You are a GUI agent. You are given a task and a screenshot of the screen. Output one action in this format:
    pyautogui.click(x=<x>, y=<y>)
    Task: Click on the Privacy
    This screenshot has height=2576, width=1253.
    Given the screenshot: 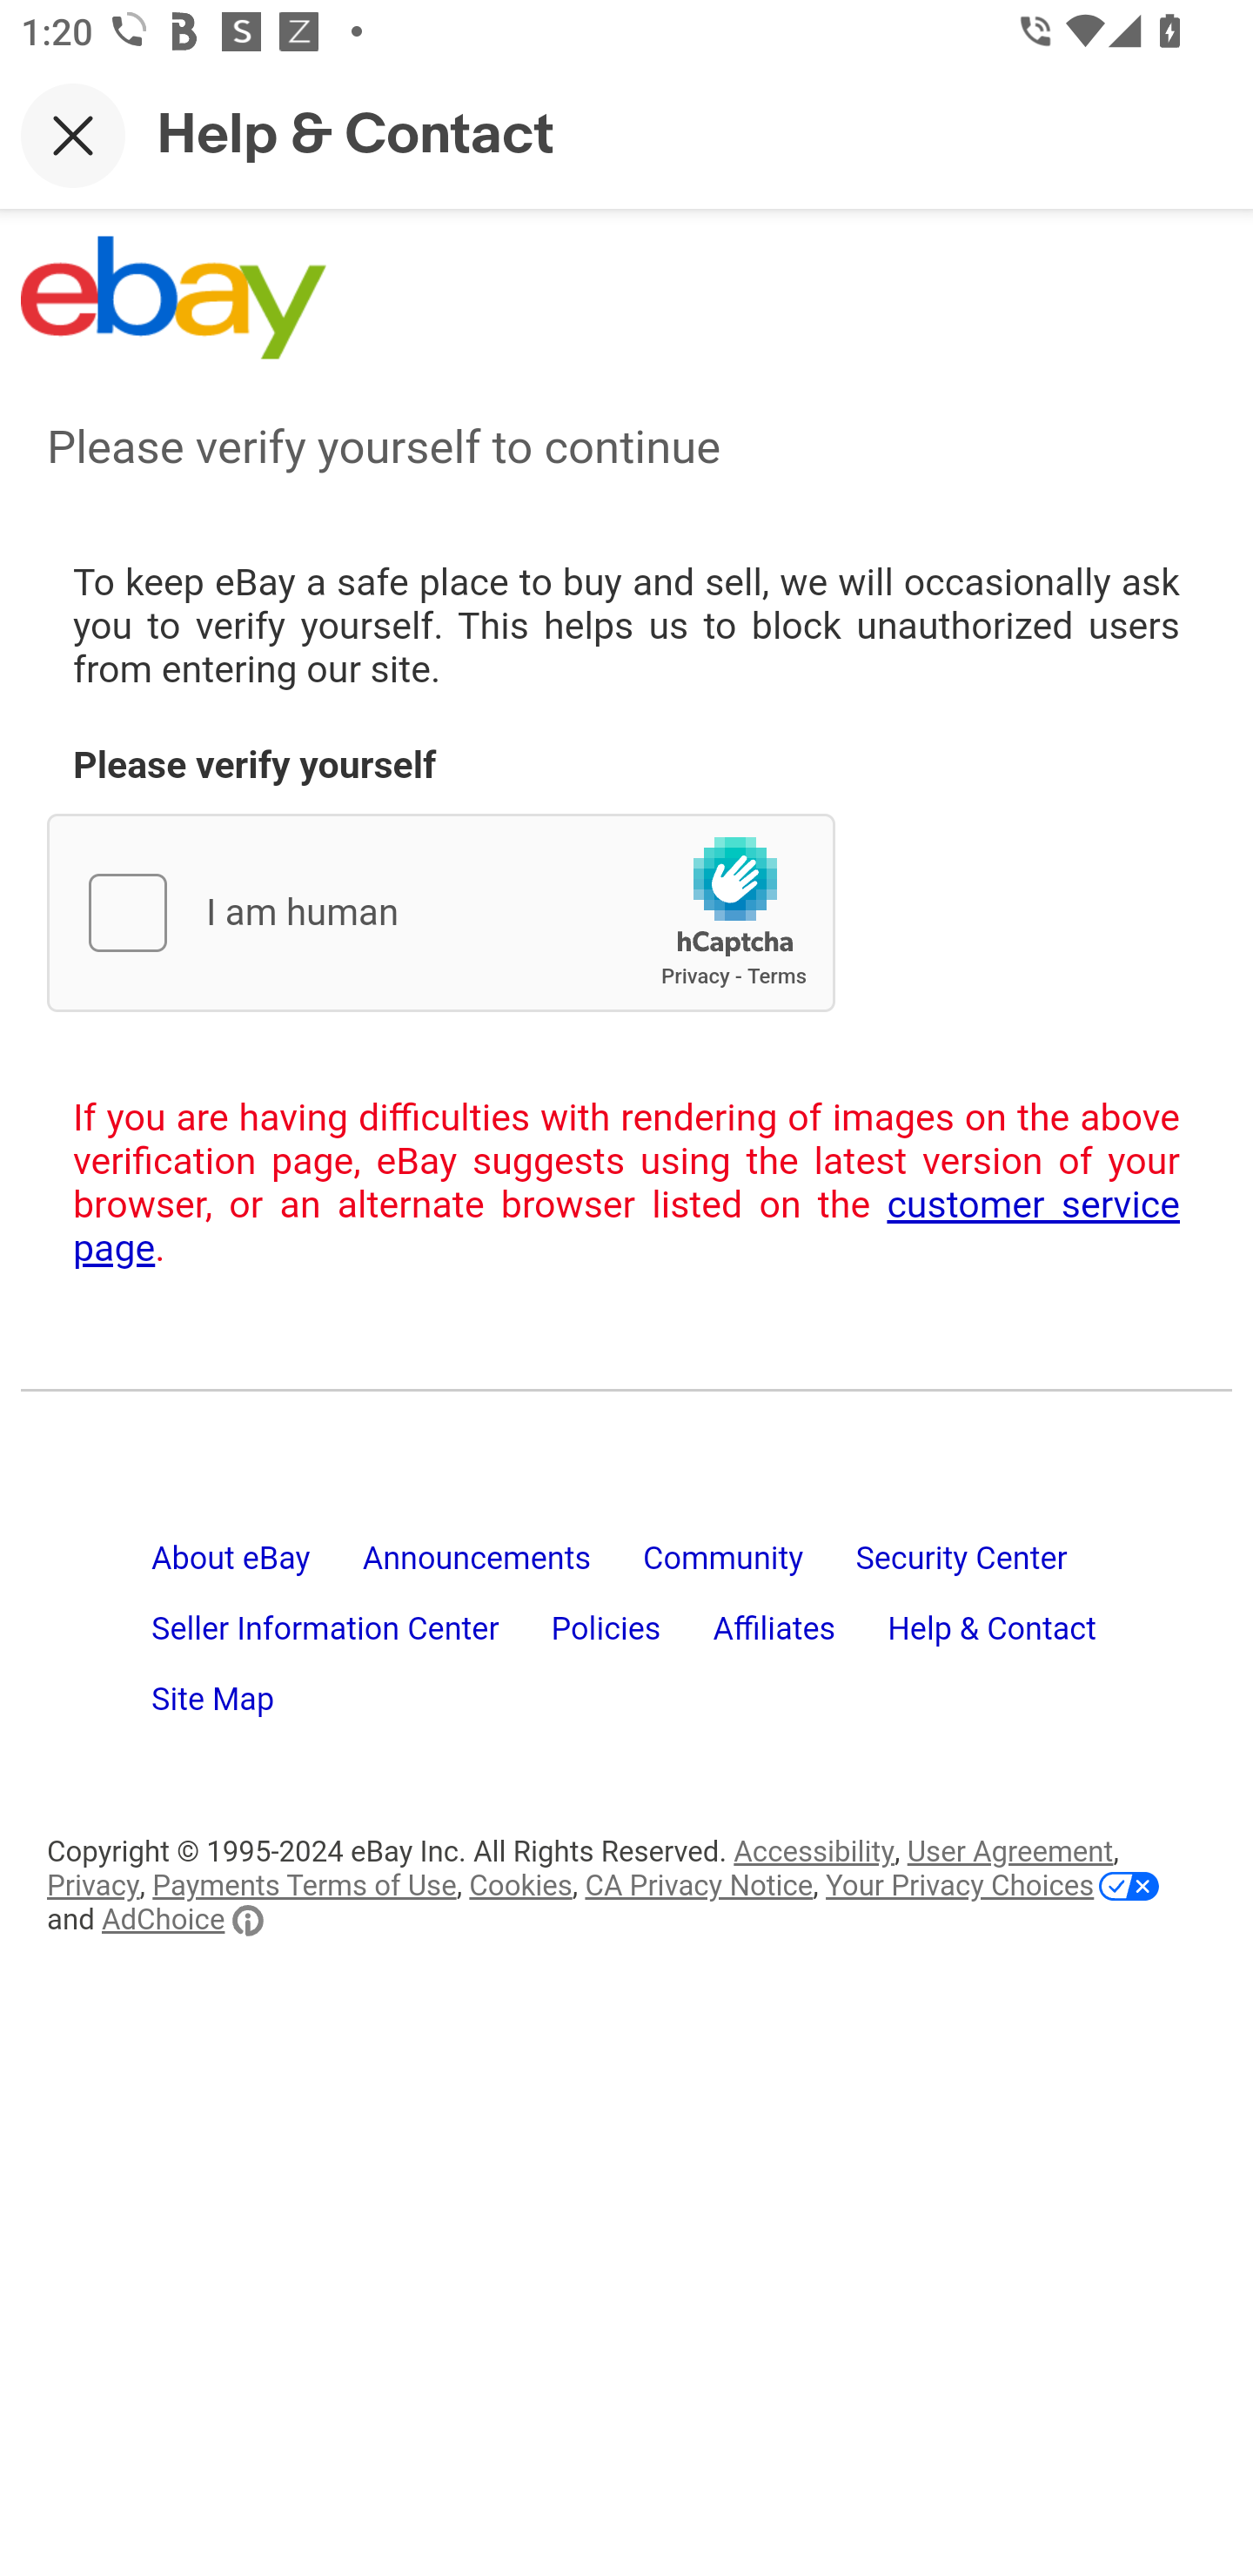 What is the action you would take?
    pyautogui.click(x=94, y=1887)
    